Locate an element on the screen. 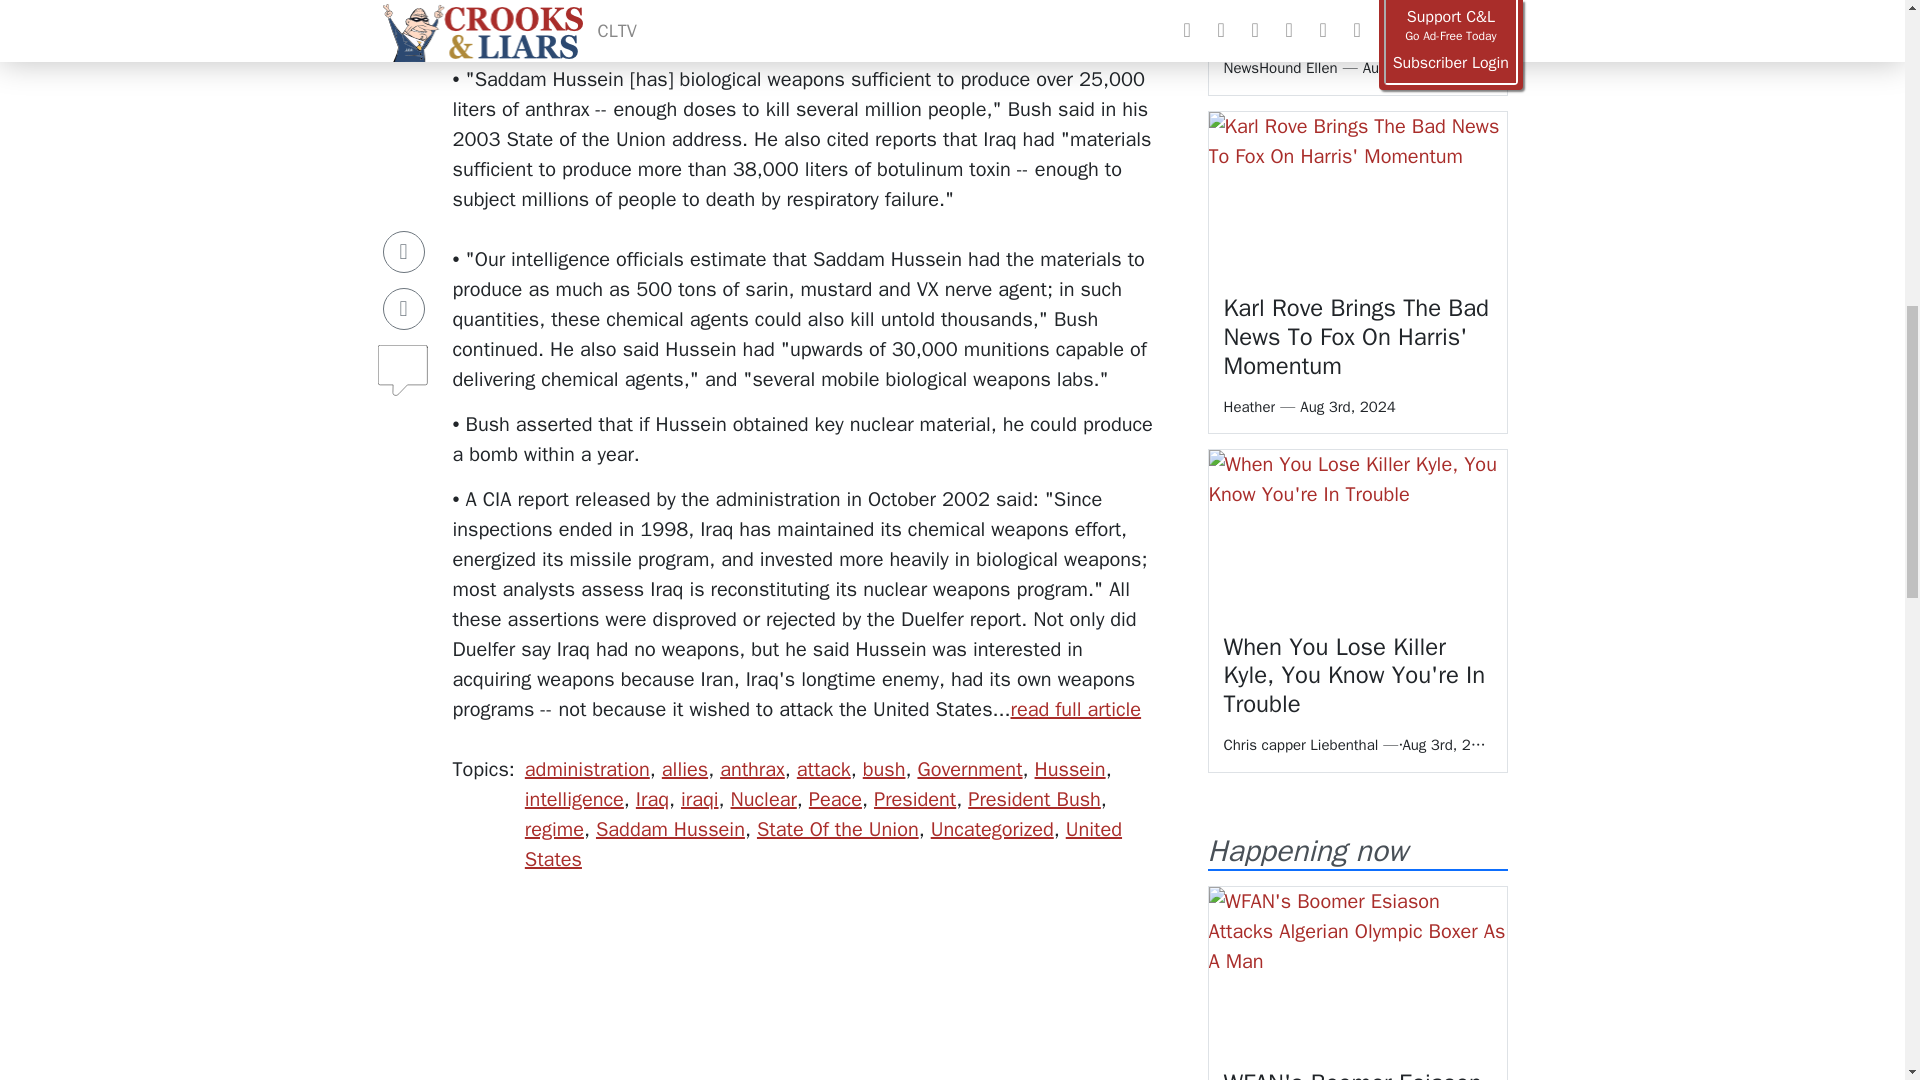  NewsHound Ellen is located at coordinates (1281, 68).